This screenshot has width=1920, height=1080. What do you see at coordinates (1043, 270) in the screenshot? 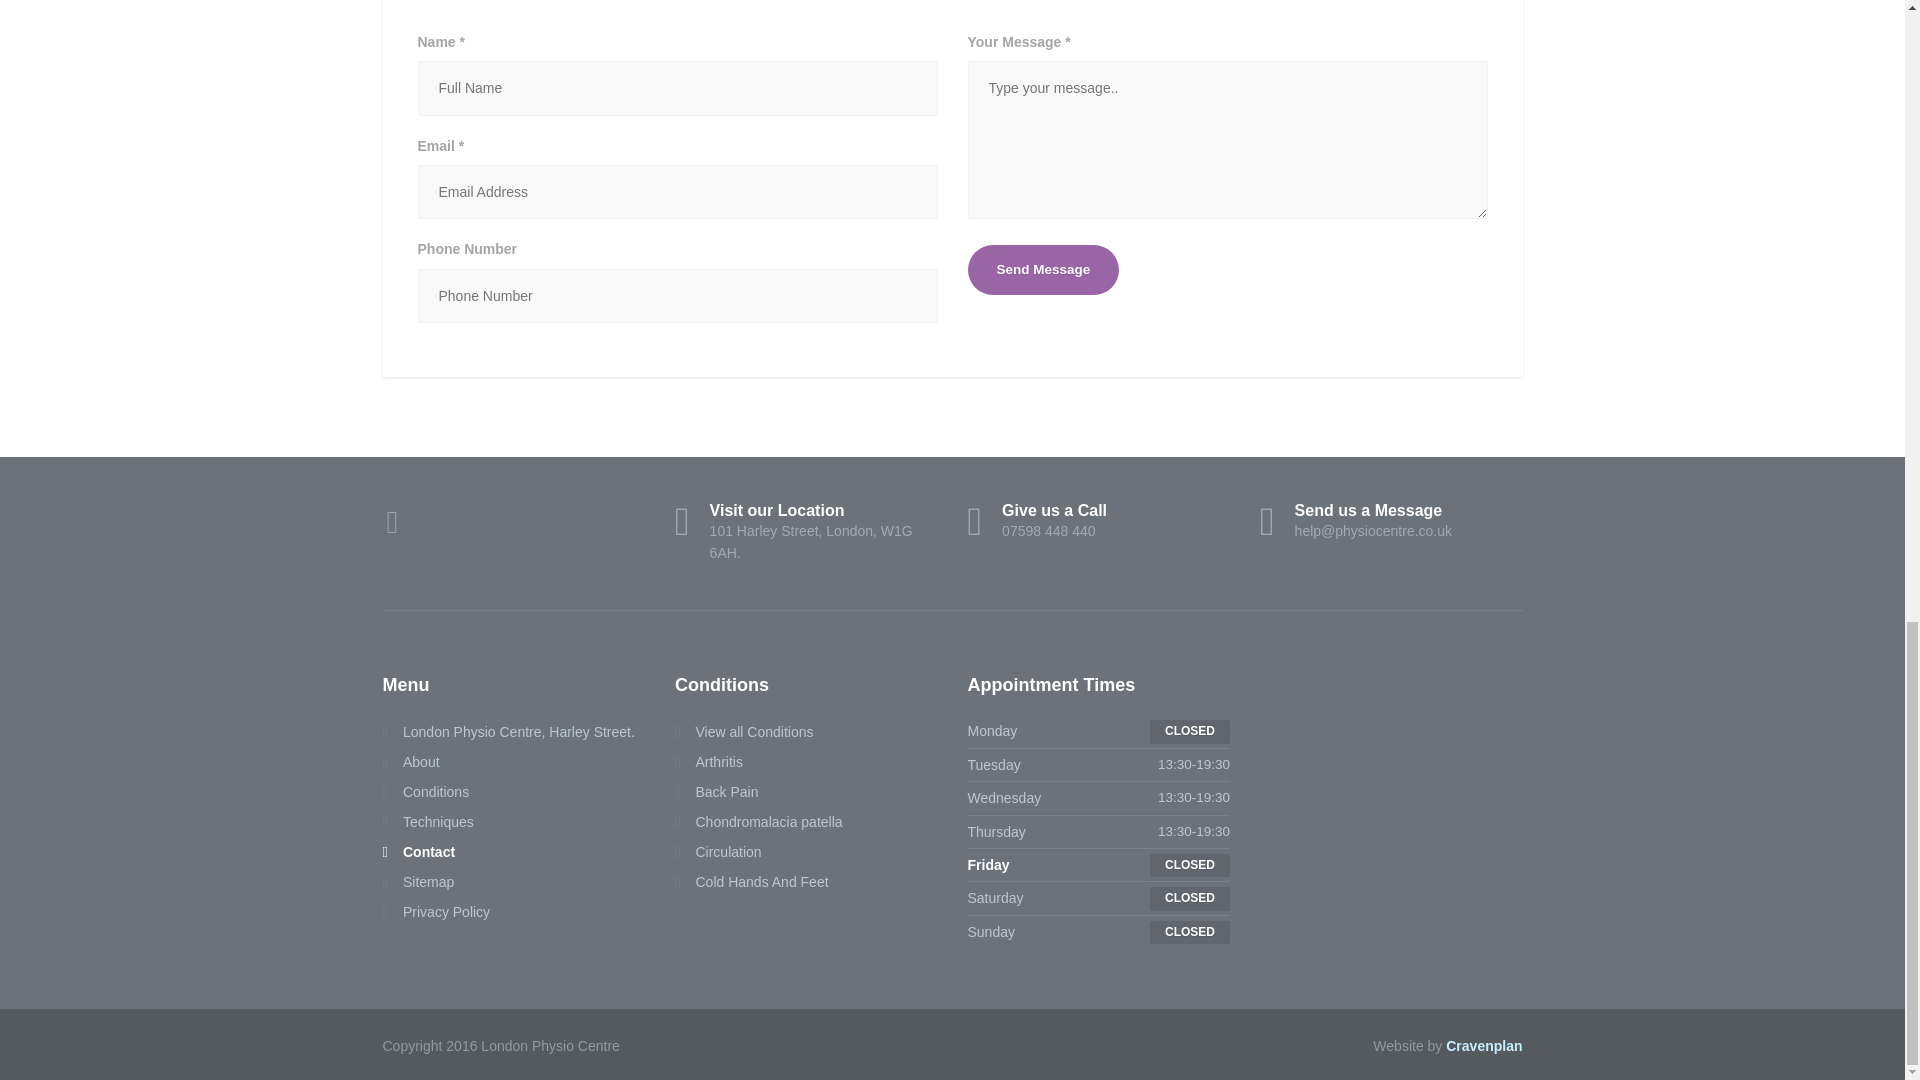
I see `Conditions` at bounding box center [1043, 270].